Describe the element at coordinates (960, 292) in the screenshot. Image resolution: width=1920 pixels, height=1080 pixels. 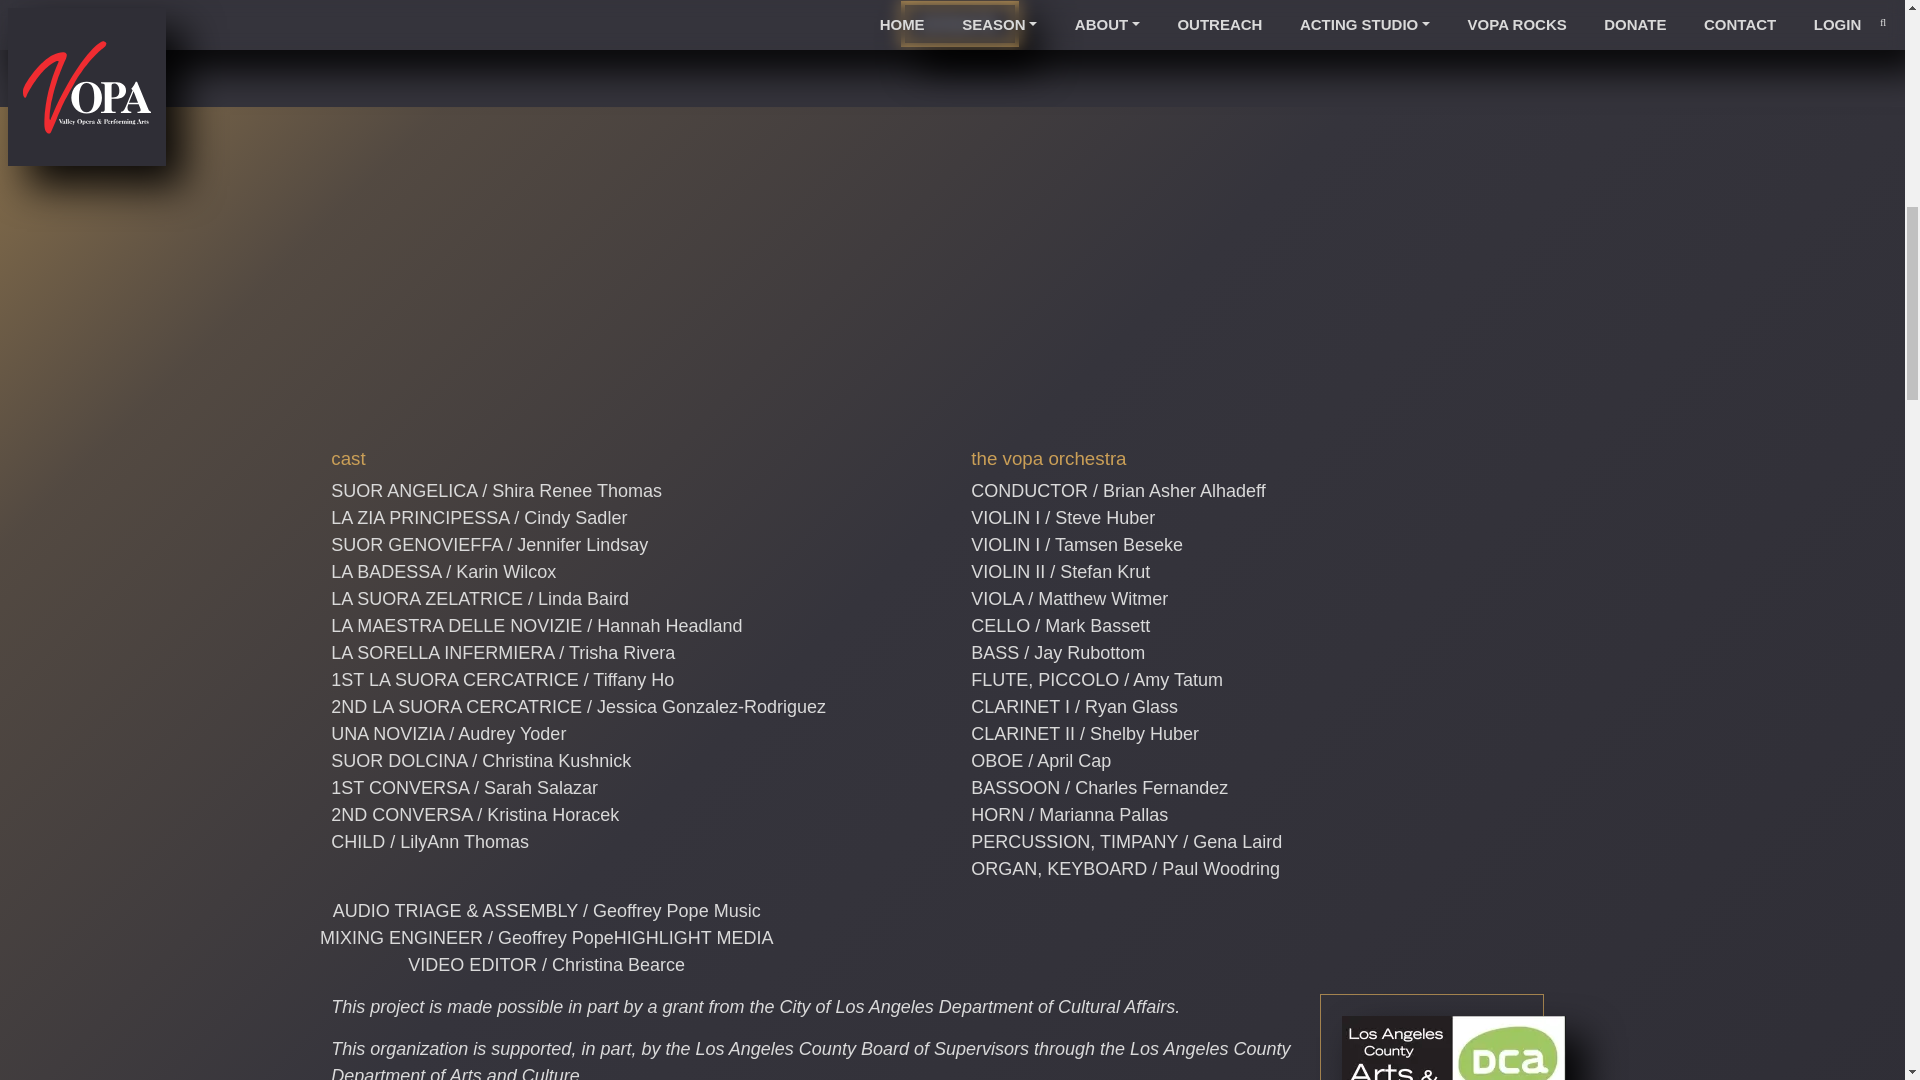
I see `Virtual Suor Angelica - Full Opera with Orchestra` at that location.